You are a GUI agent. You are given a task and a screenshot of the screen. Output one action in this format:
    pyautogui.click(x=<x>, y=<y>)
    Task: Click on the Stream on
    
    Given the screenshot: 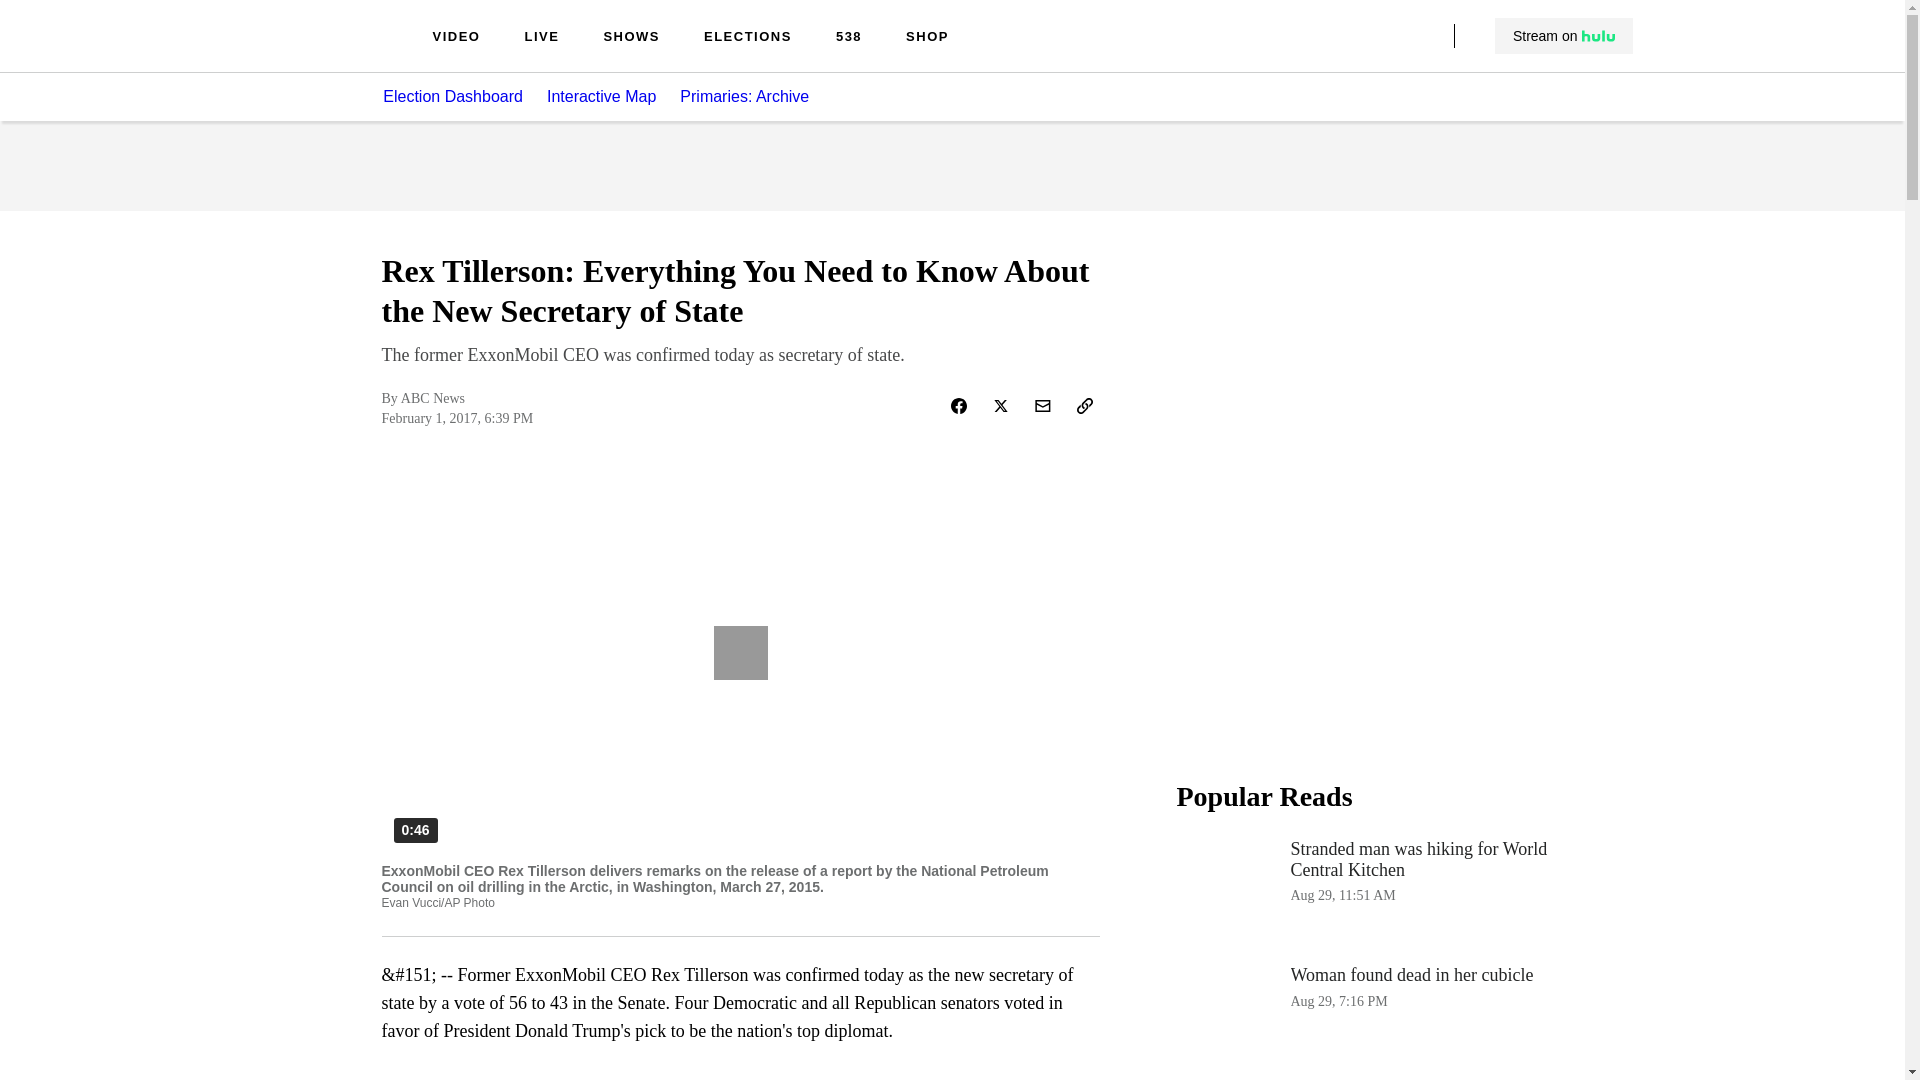 What is the action you would take?
    pyautogui.click(x=452, y=96)
    